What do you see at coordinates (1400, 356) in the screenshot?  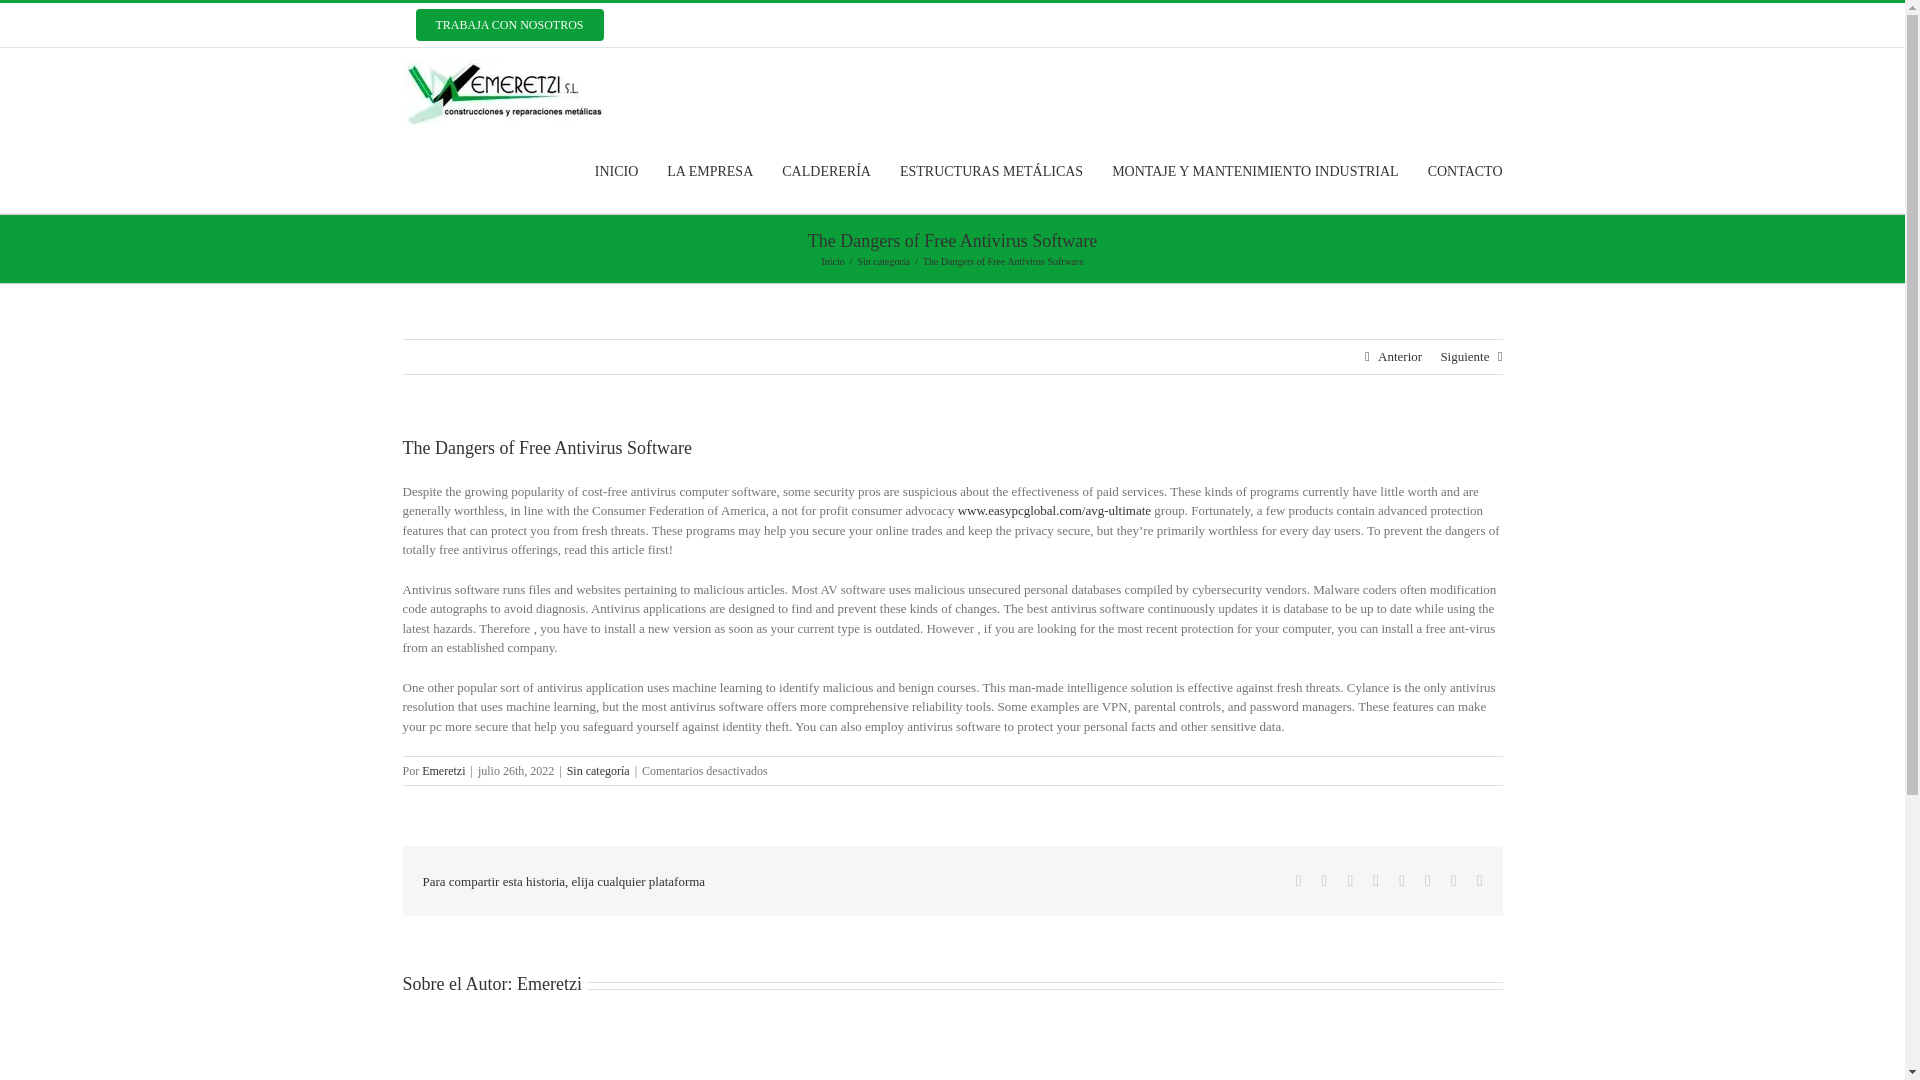 I see `Anterior` at bounding box center [1400, 356].